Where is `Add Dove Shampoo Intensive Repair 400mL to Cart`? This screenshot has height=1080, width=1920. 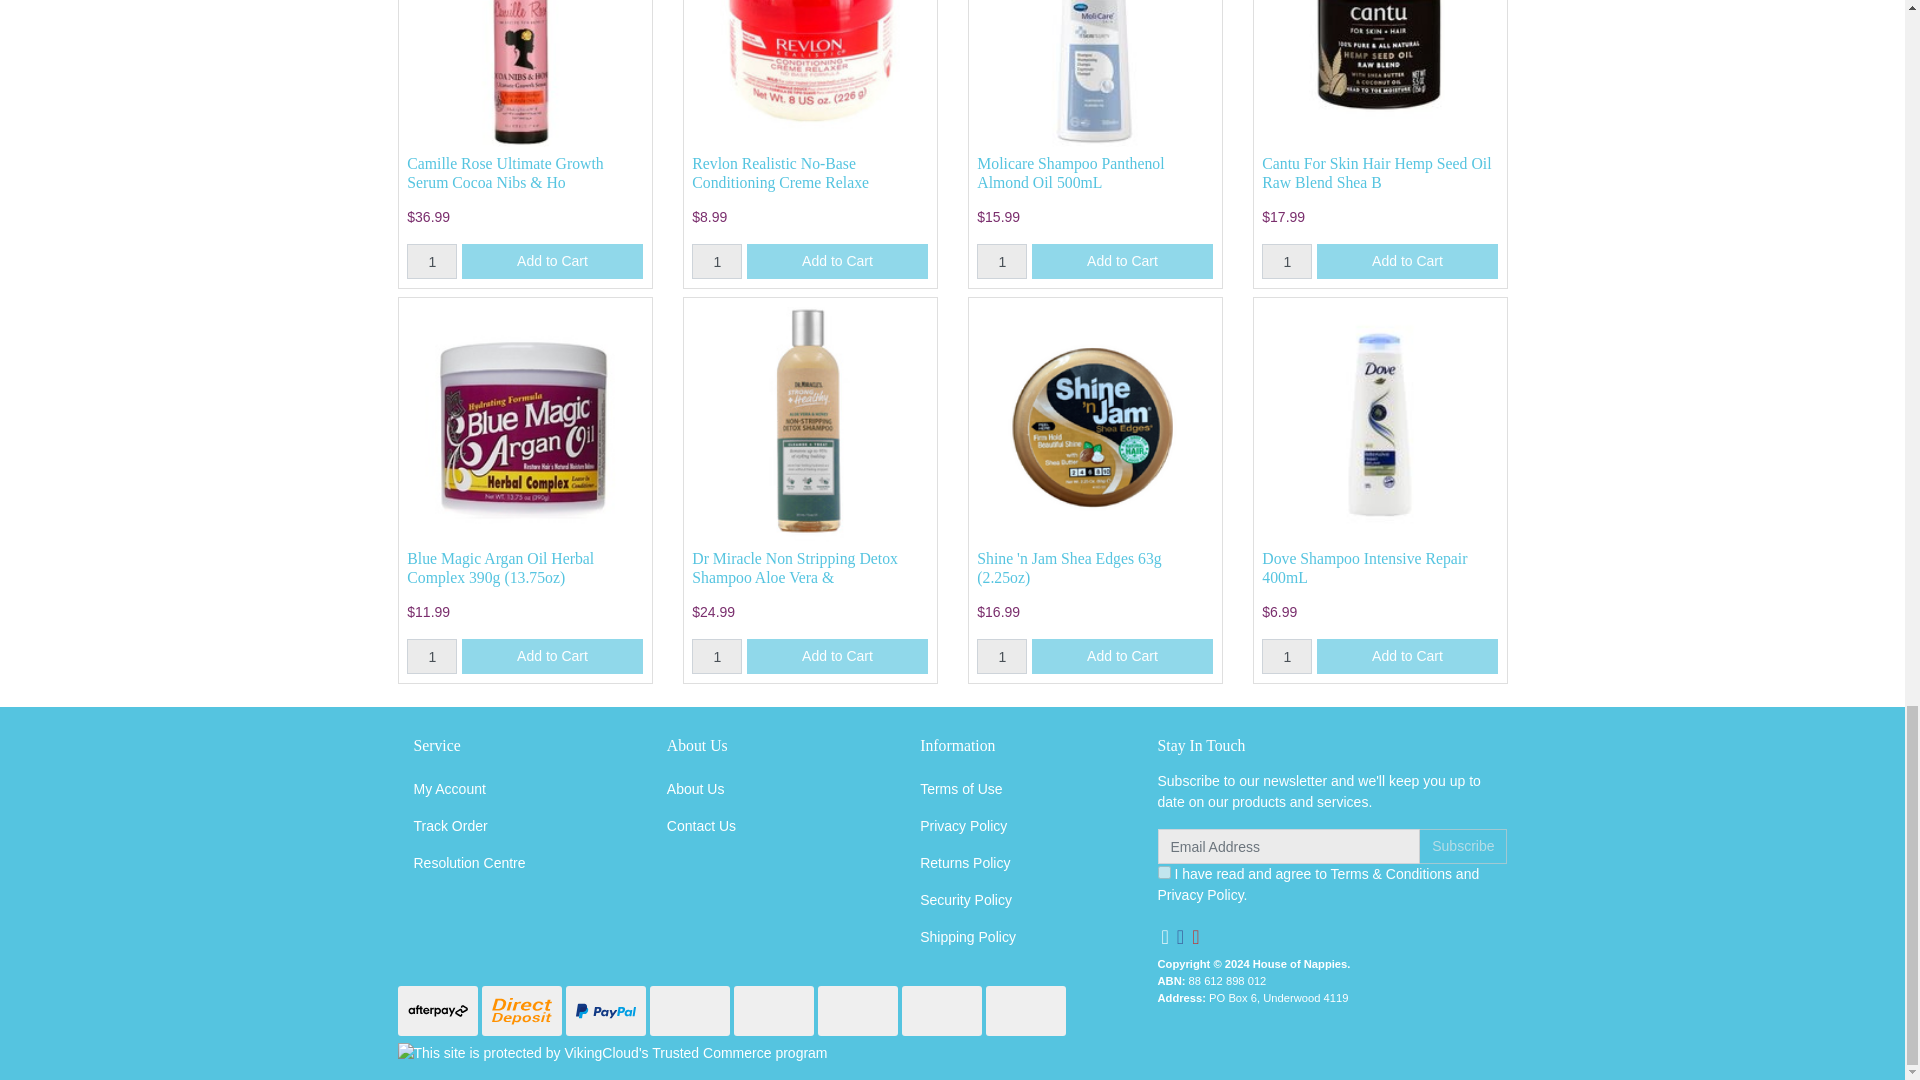
Add Dove Shampoo Intensive Repair 400mL to Cart is located at coordinates (1407, 656).